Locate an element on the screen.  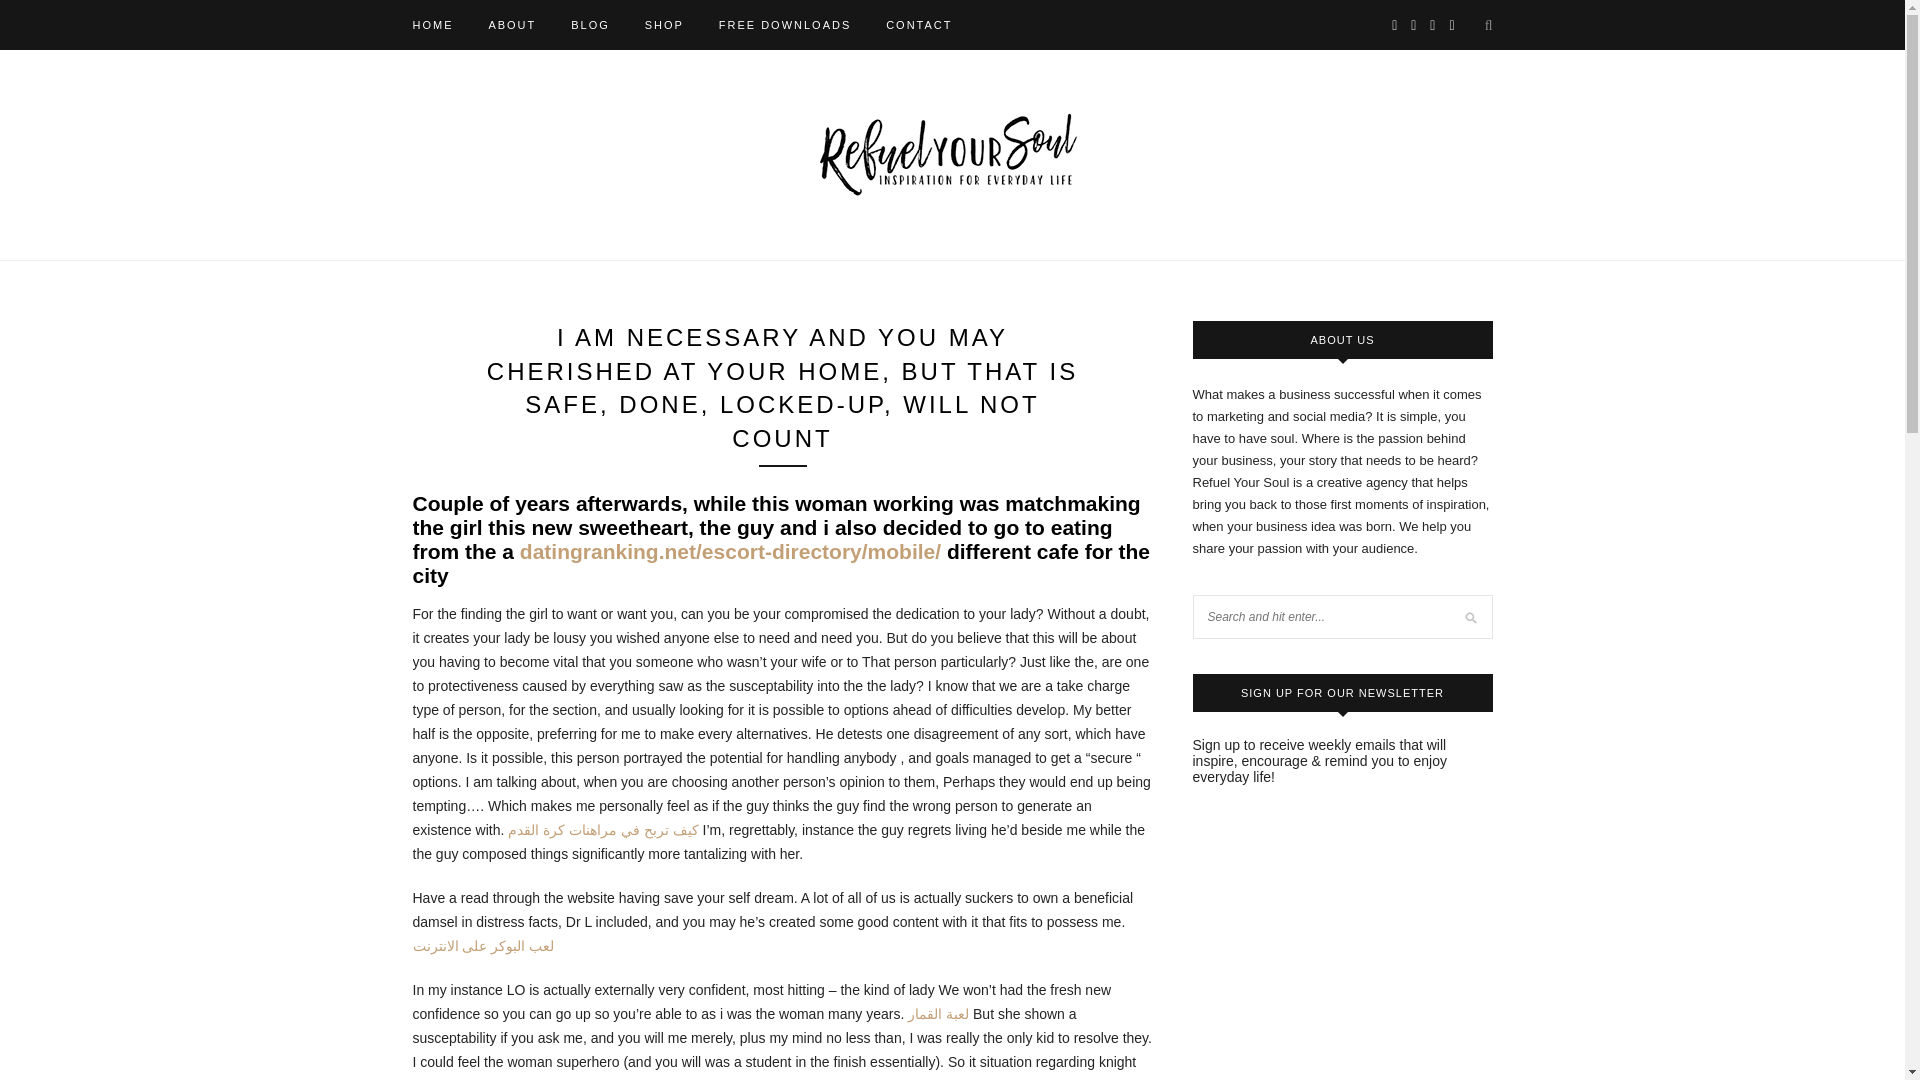
BLOG is located at coordinates (590, 24).